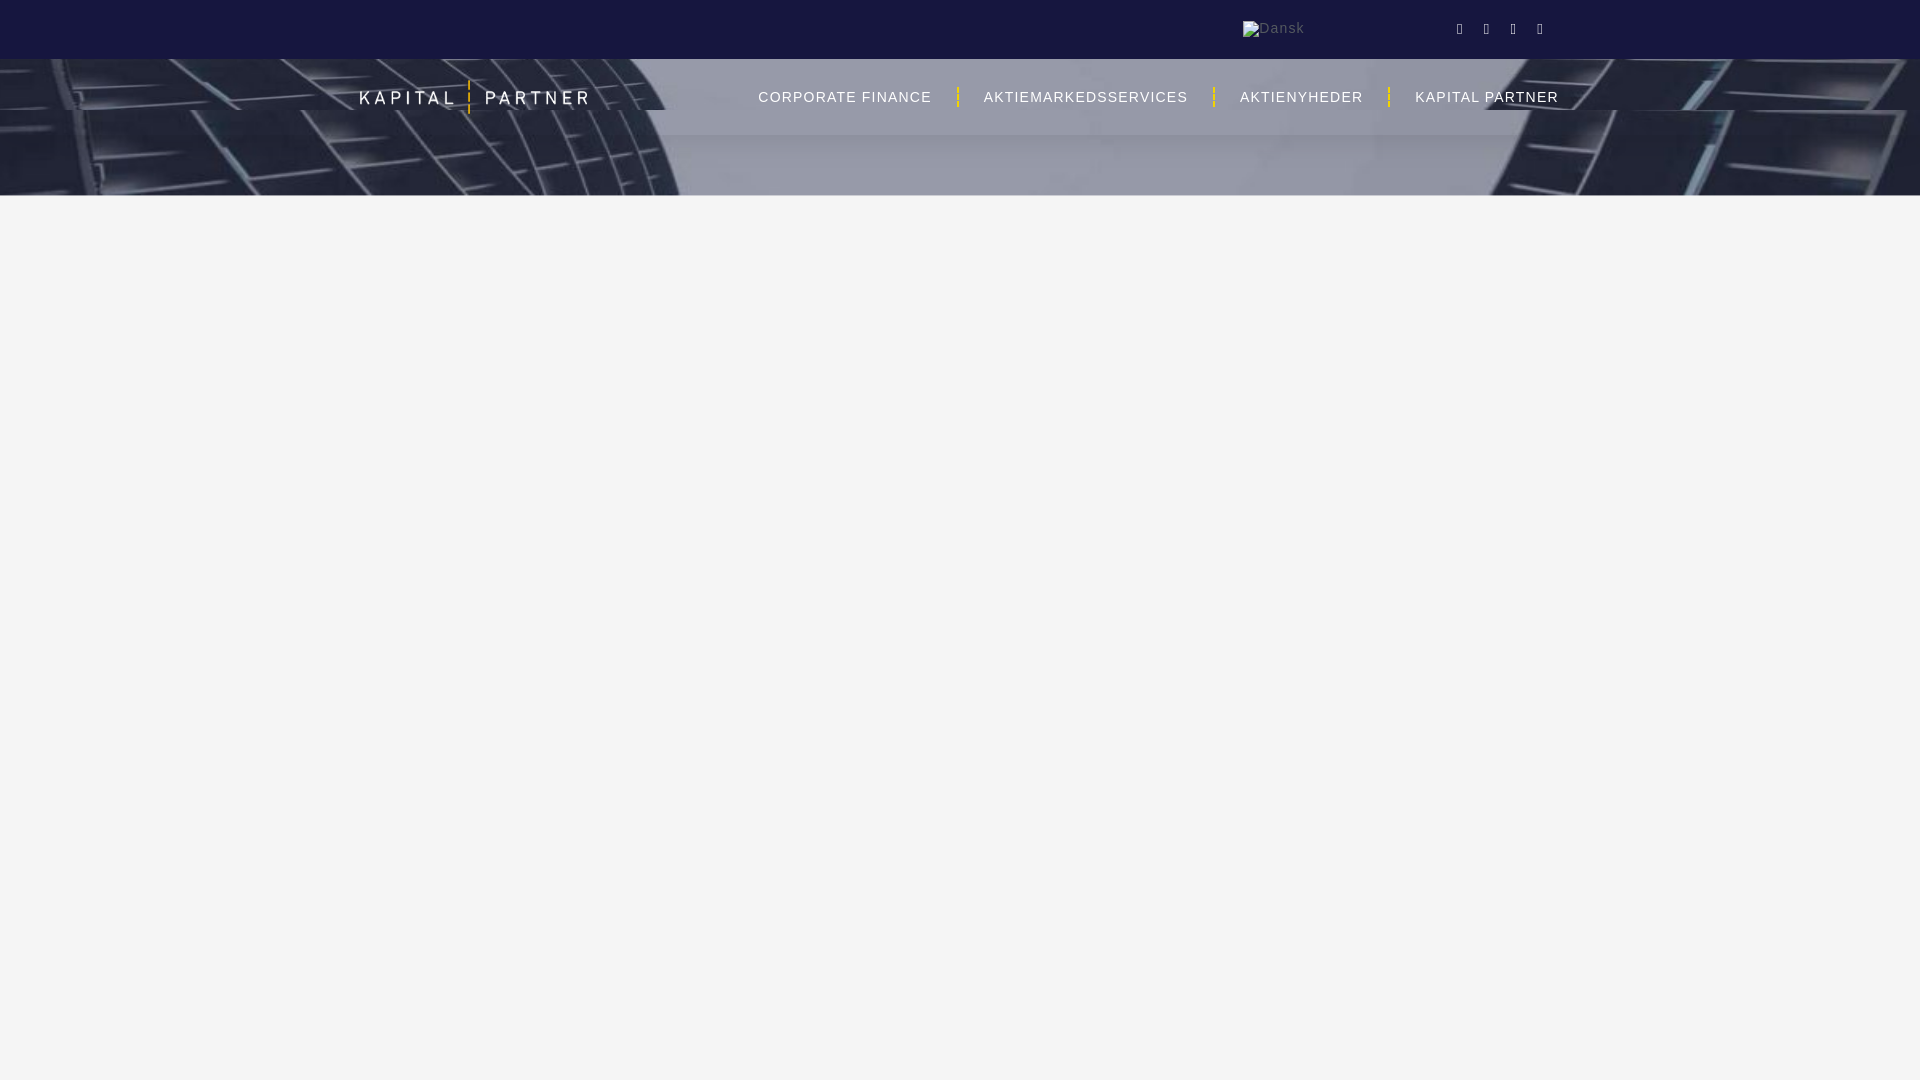 This screenshot has height=1080, width=1920. What do you see at coordinates (1086, 96) in the screenshot?
I see `AKTIEMARKEDSSERVICES` at bounding box center [1086, 96].